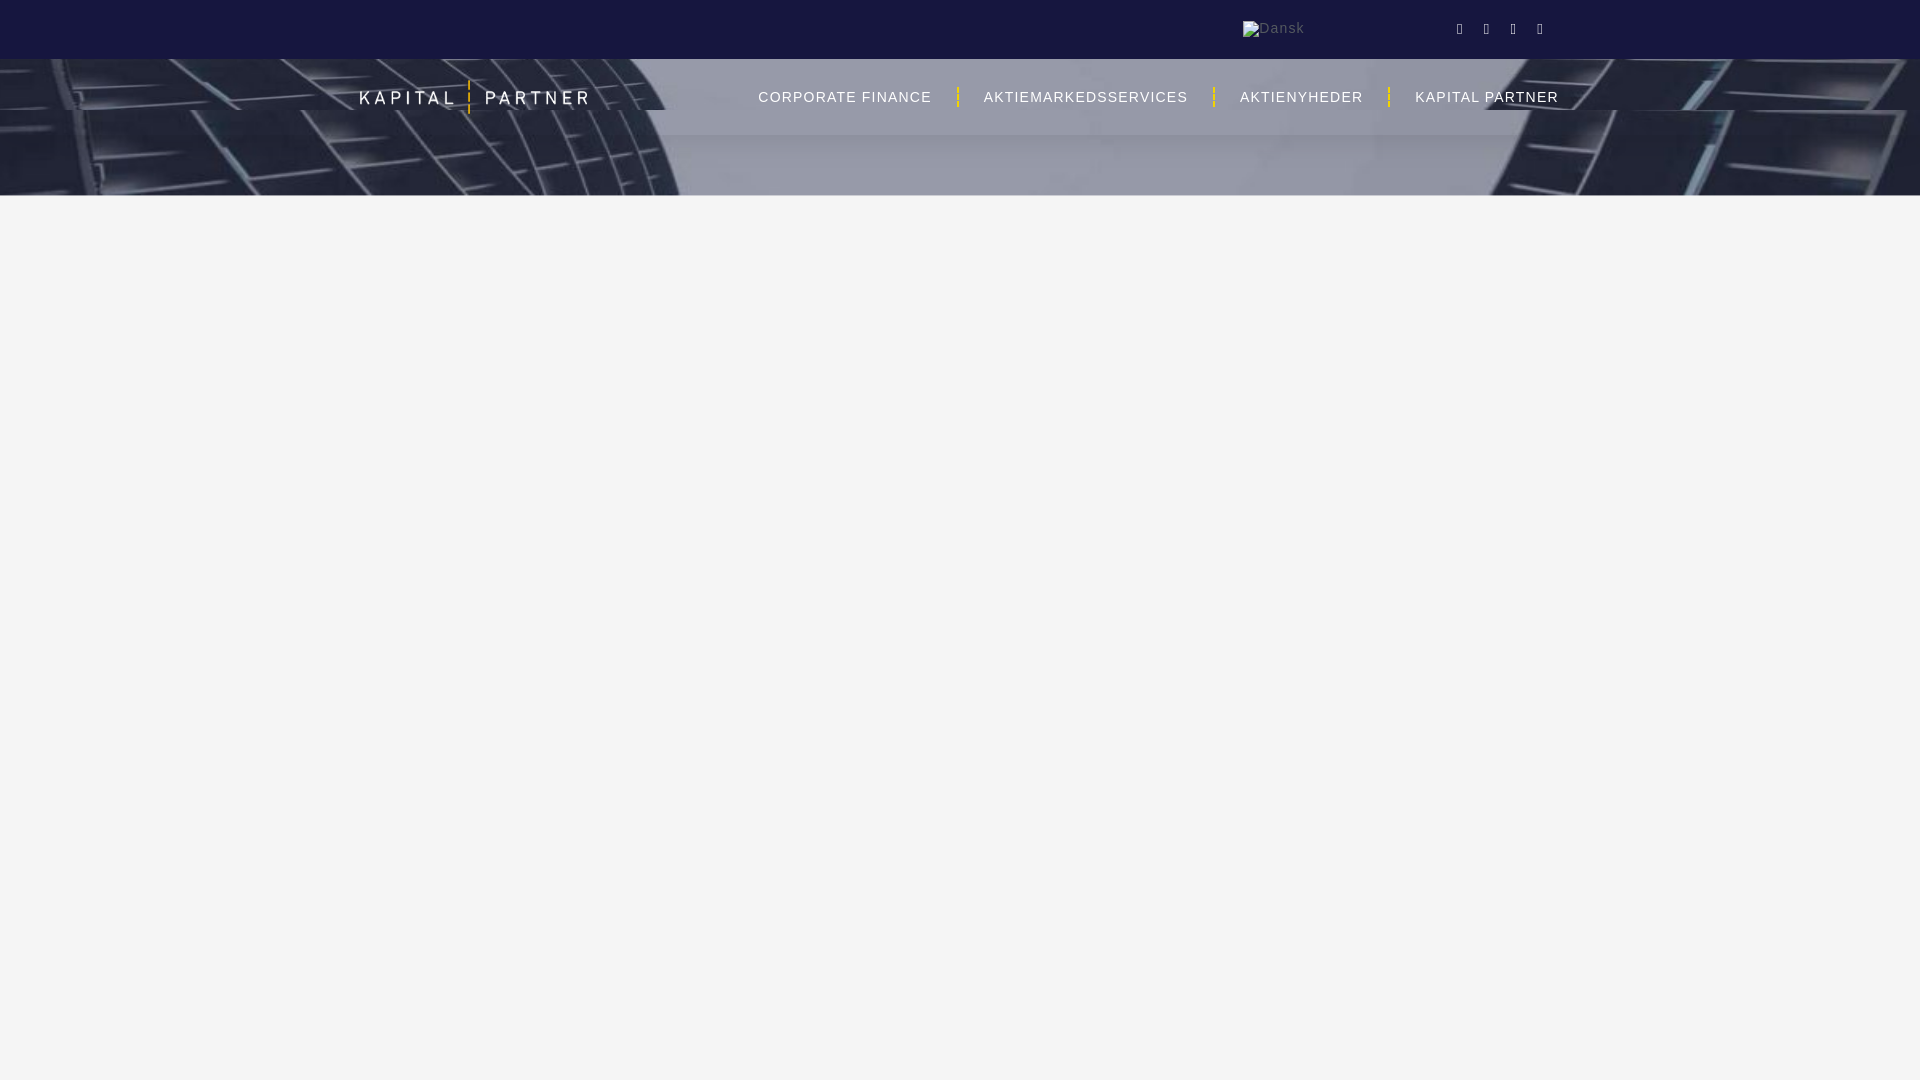 This screenshot has height=1080, width=1920. What do you see at coordinates (1086, 96) in the screenshot?
I see `AKTIEMARKEDSSERVICES` at bounding box center [1086, 96].